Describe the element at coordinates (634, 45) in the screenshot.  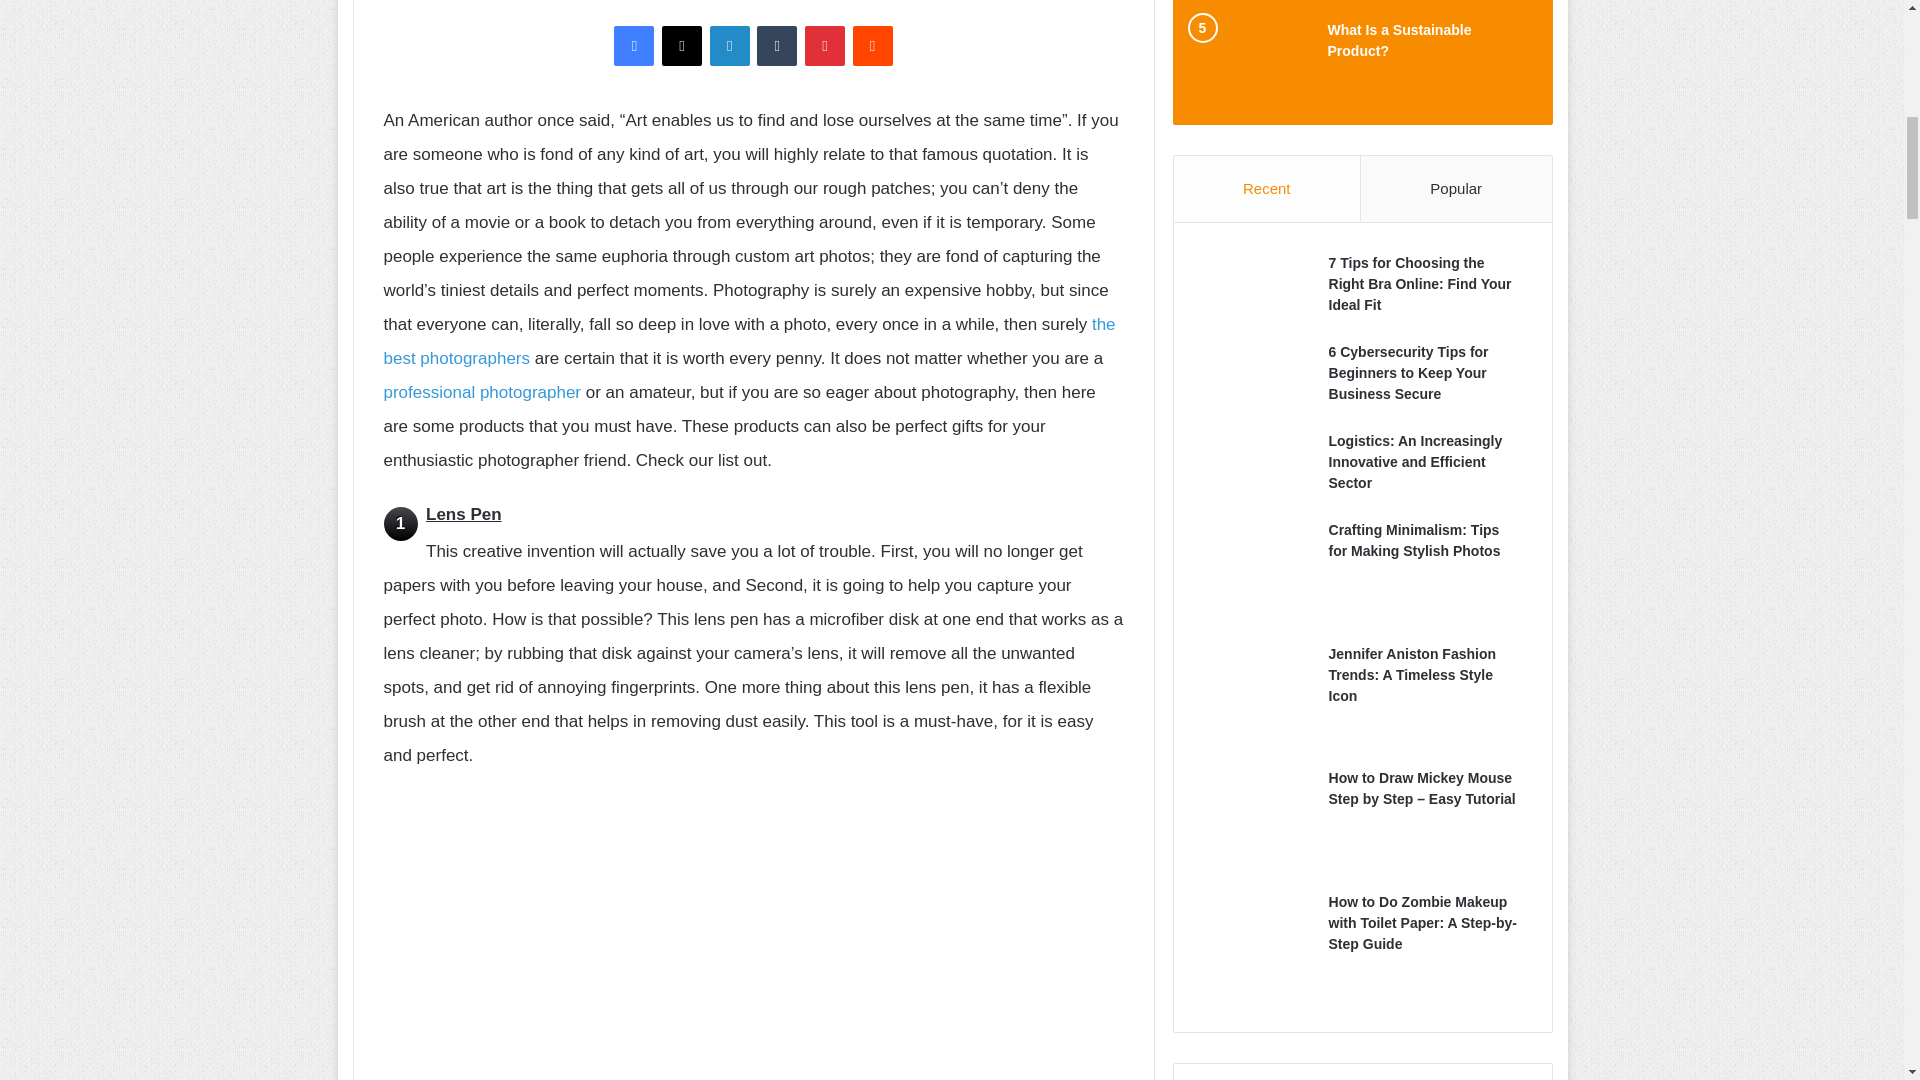
I see `Facebook` at that location.